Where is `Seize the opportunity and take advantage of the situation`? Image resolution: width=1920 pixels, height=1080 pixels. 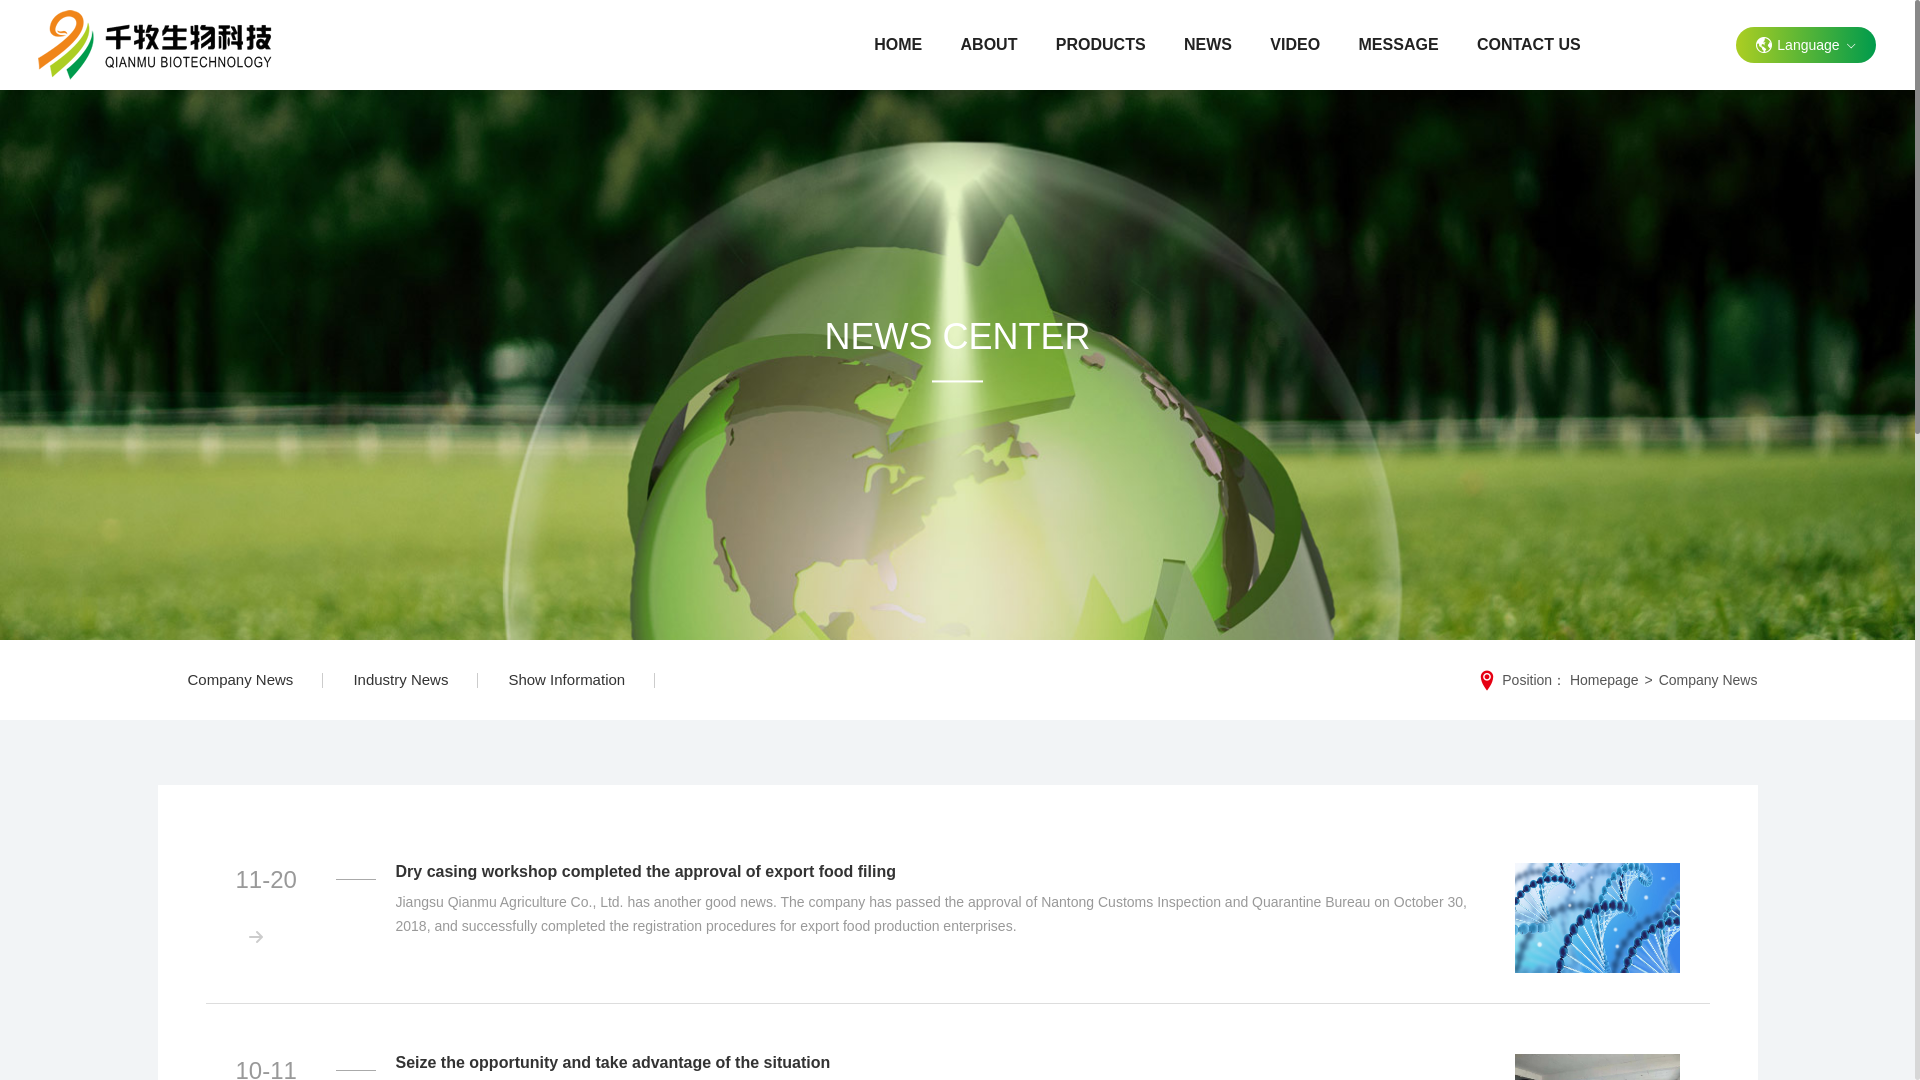 Seize the opportunity and take advantage of the situation is located at coordinates (1596, 1067).